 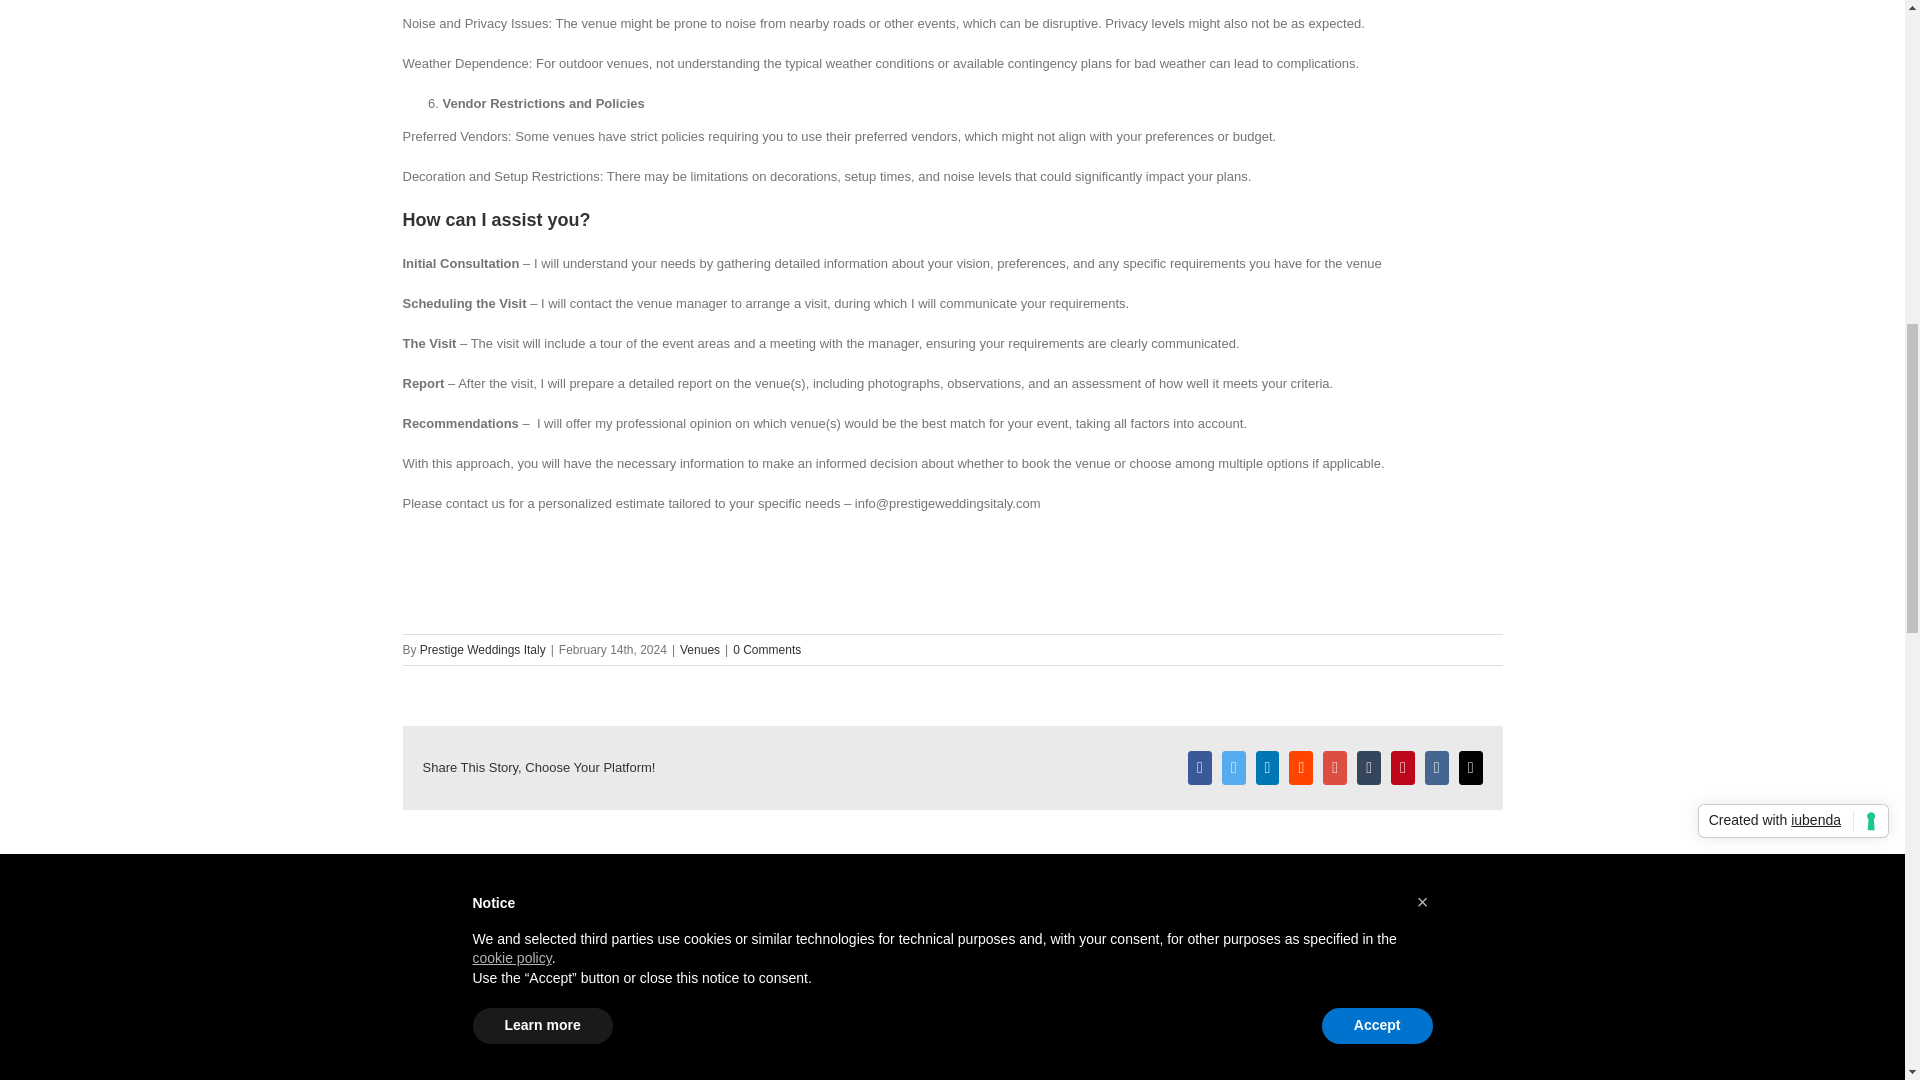 What do you see at coordinates (700, 649) in the screenshot?
I see `Venues` at bounding box center [700, 649].